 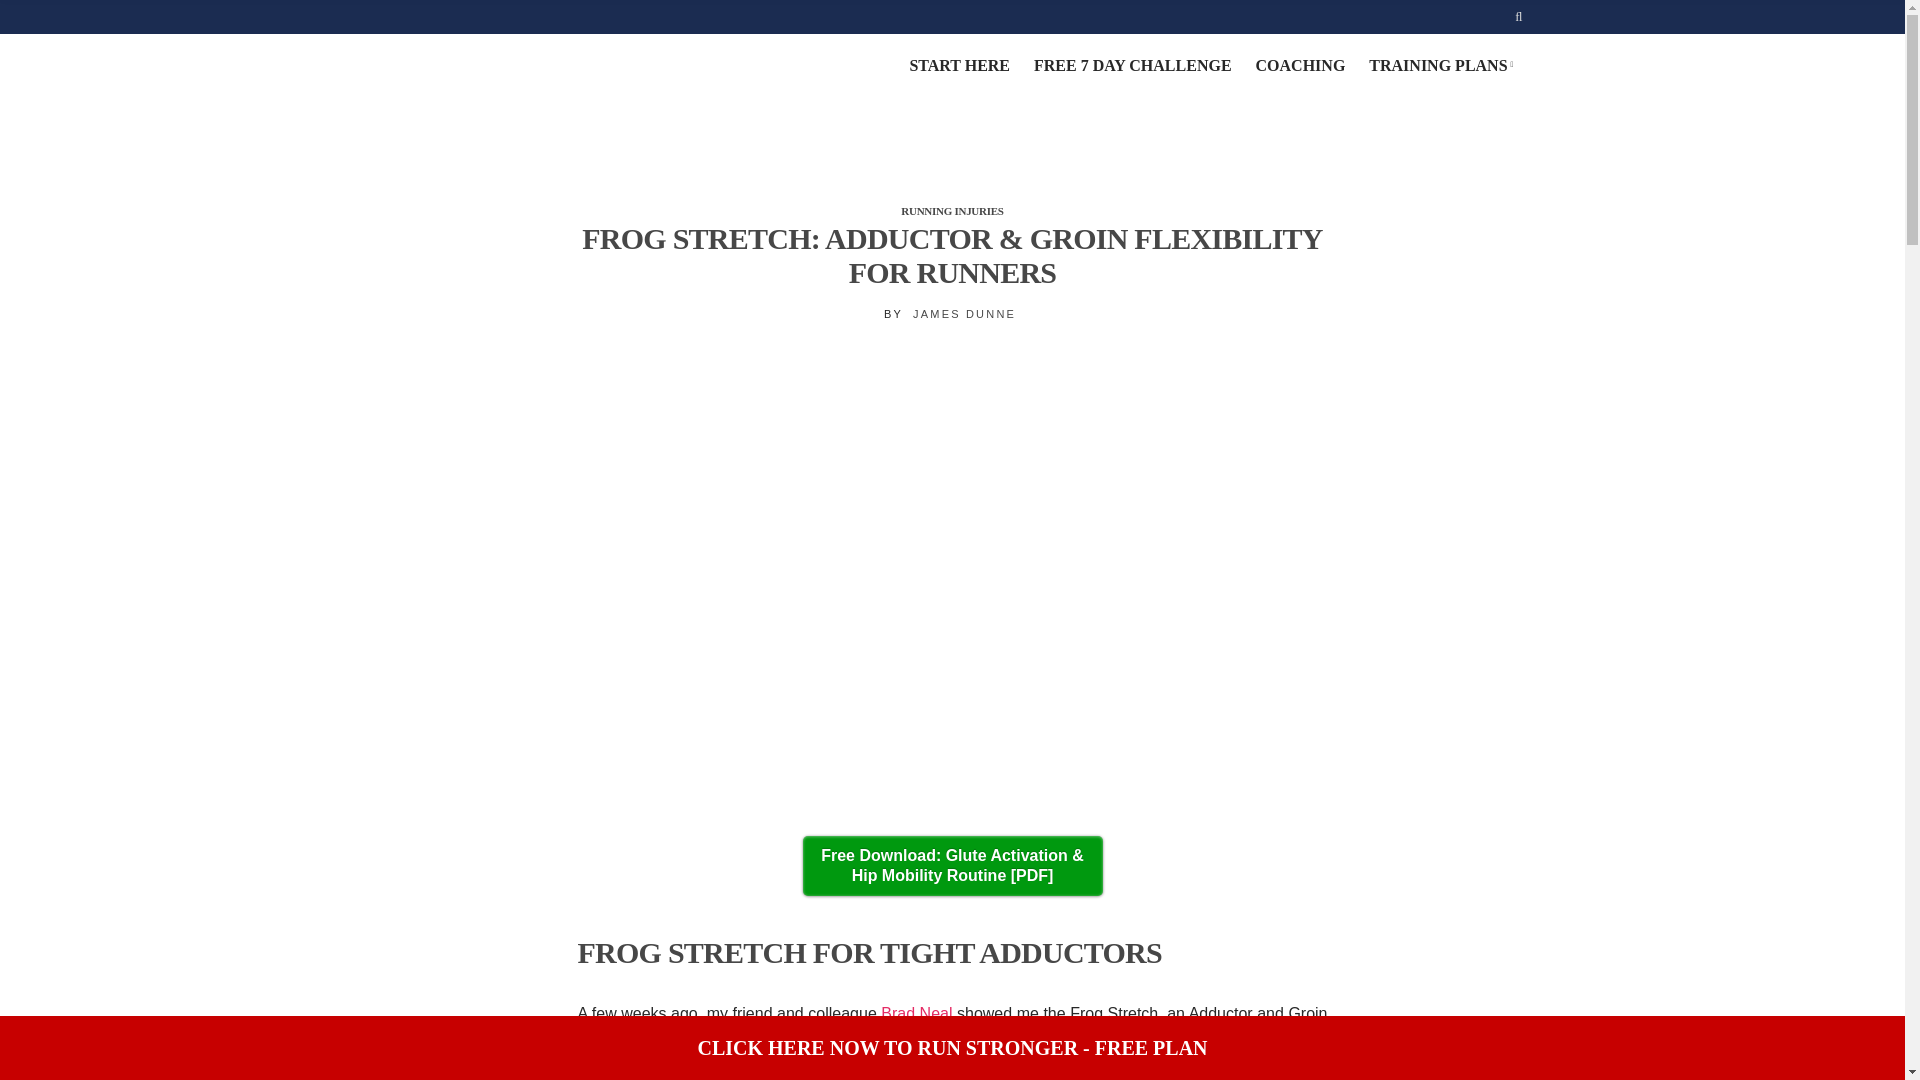 I want to click on Brad Neal, so click(x=916, y=1013).